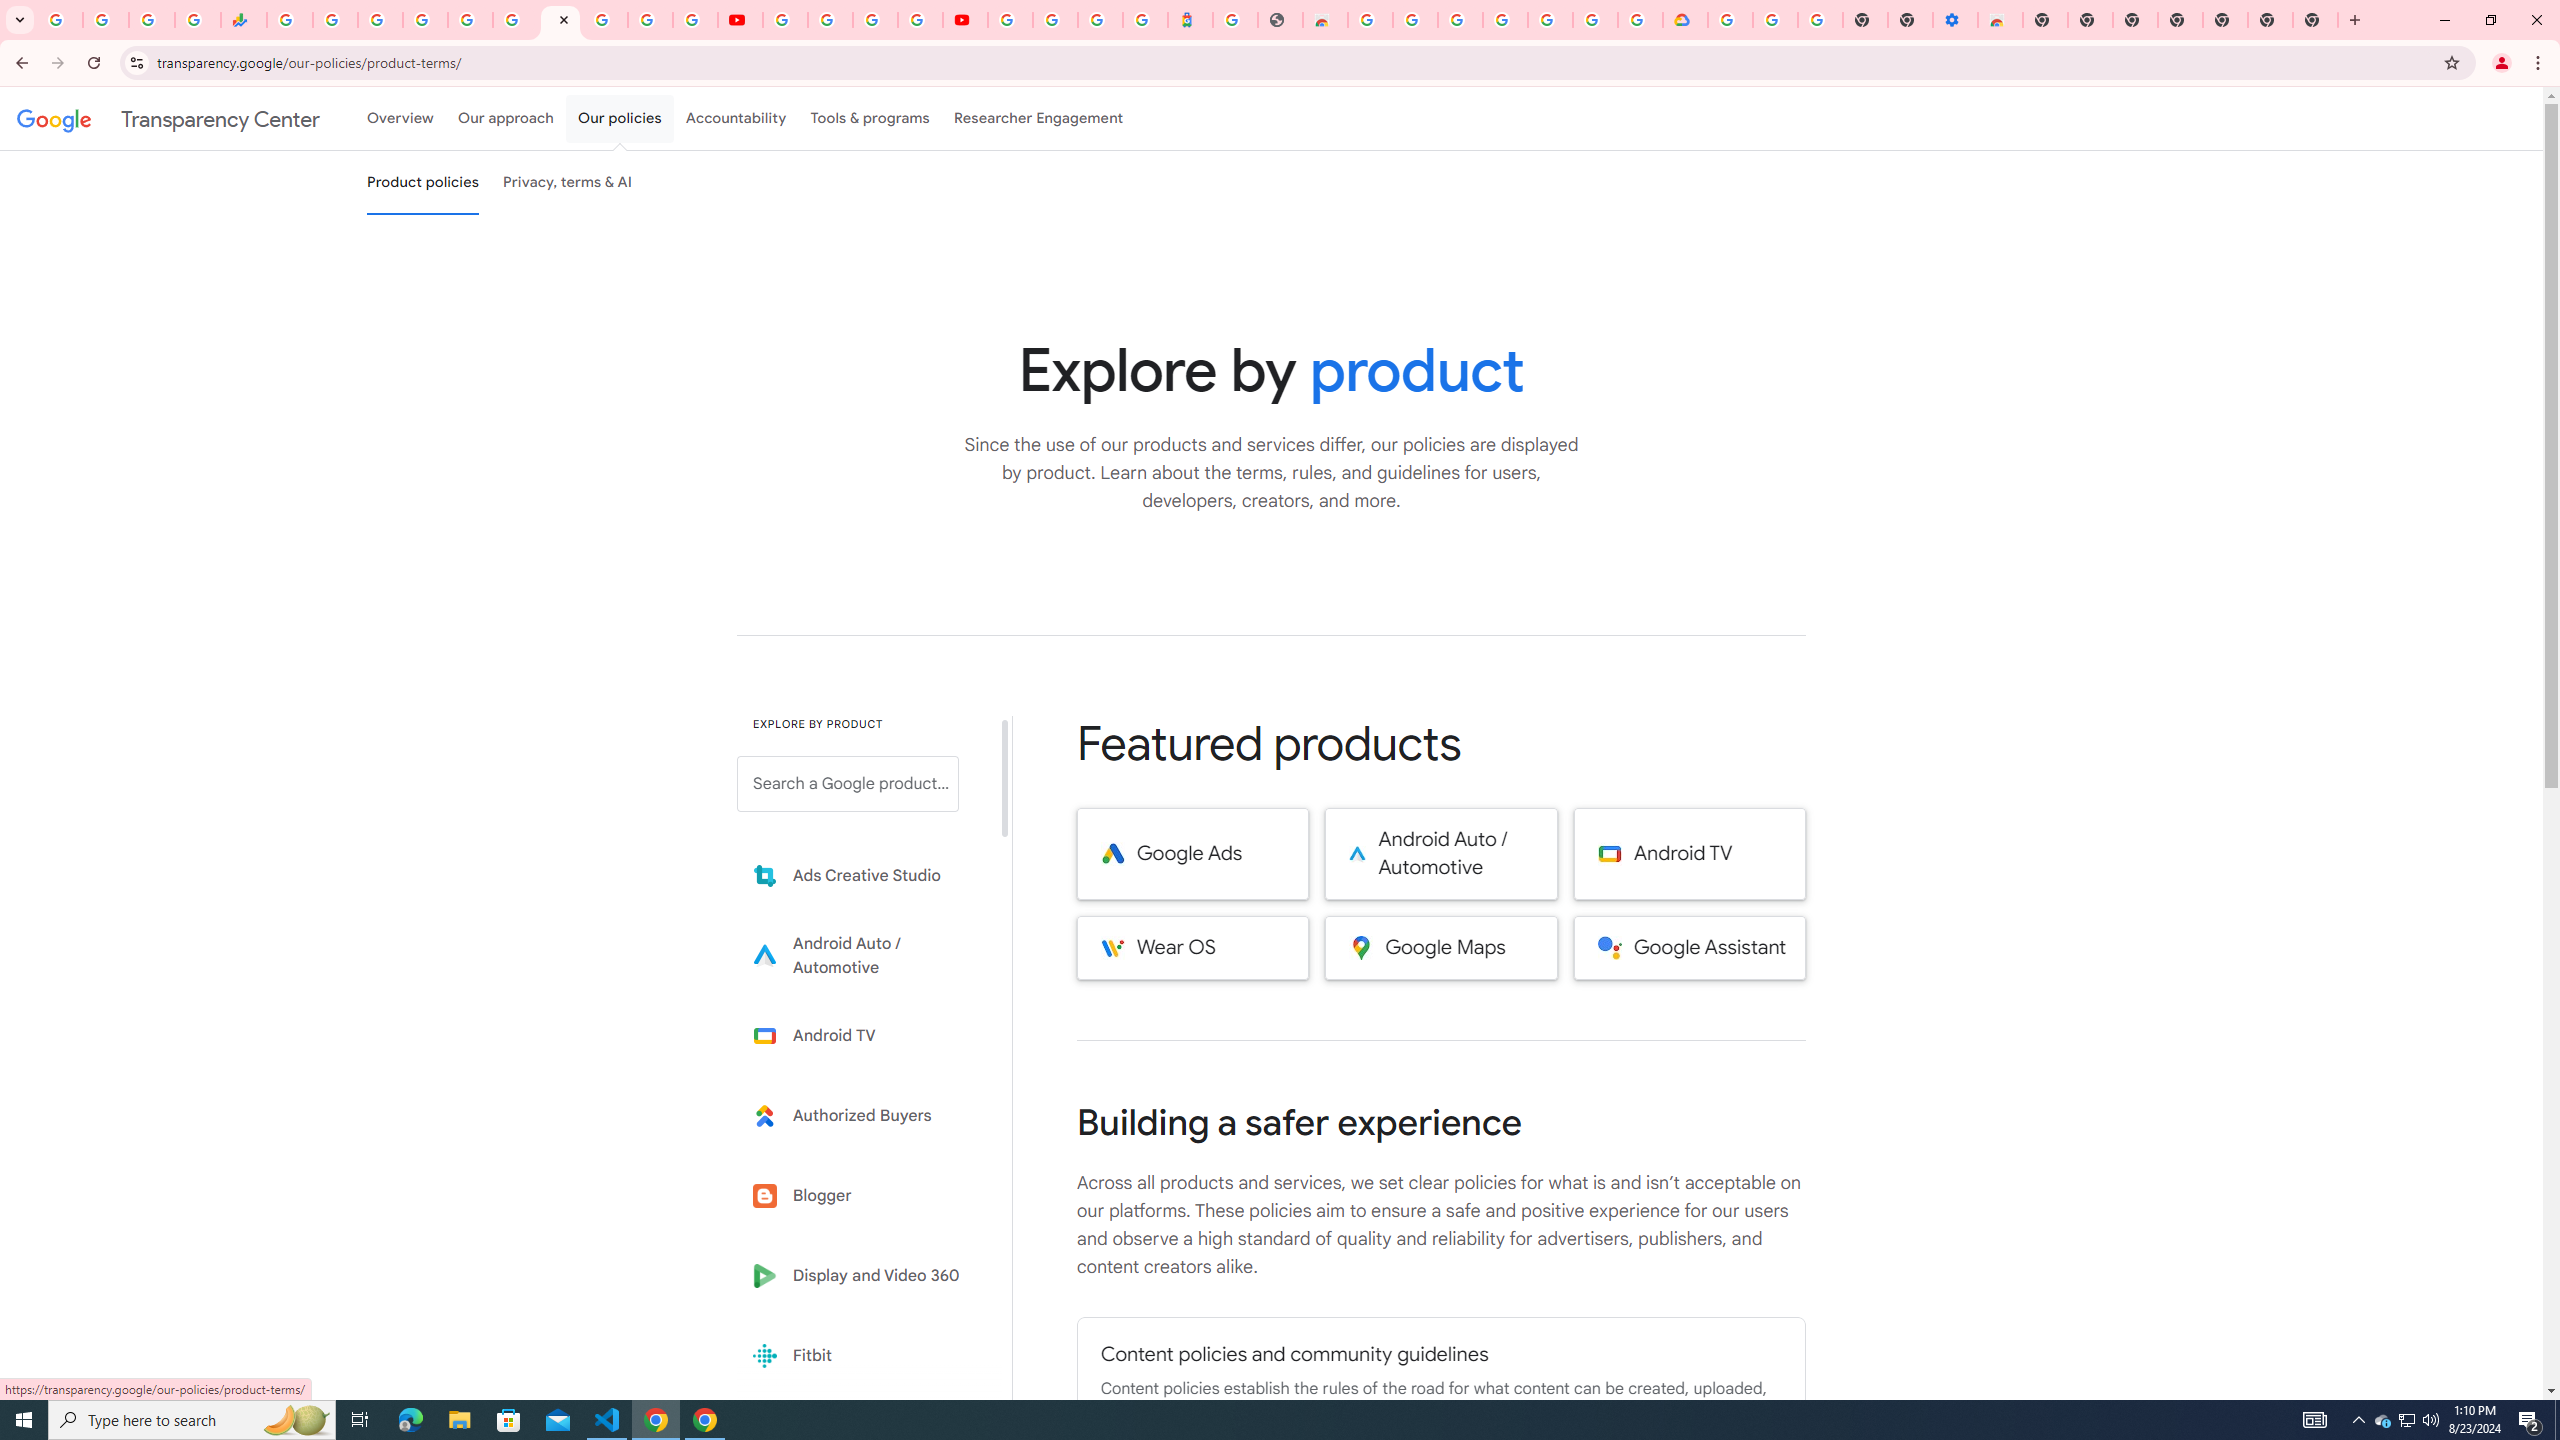 The image size is (2560, 1440). Describe the element at coordinates (862, 1356) in the screenshot. I see `Fitbit` at that location.